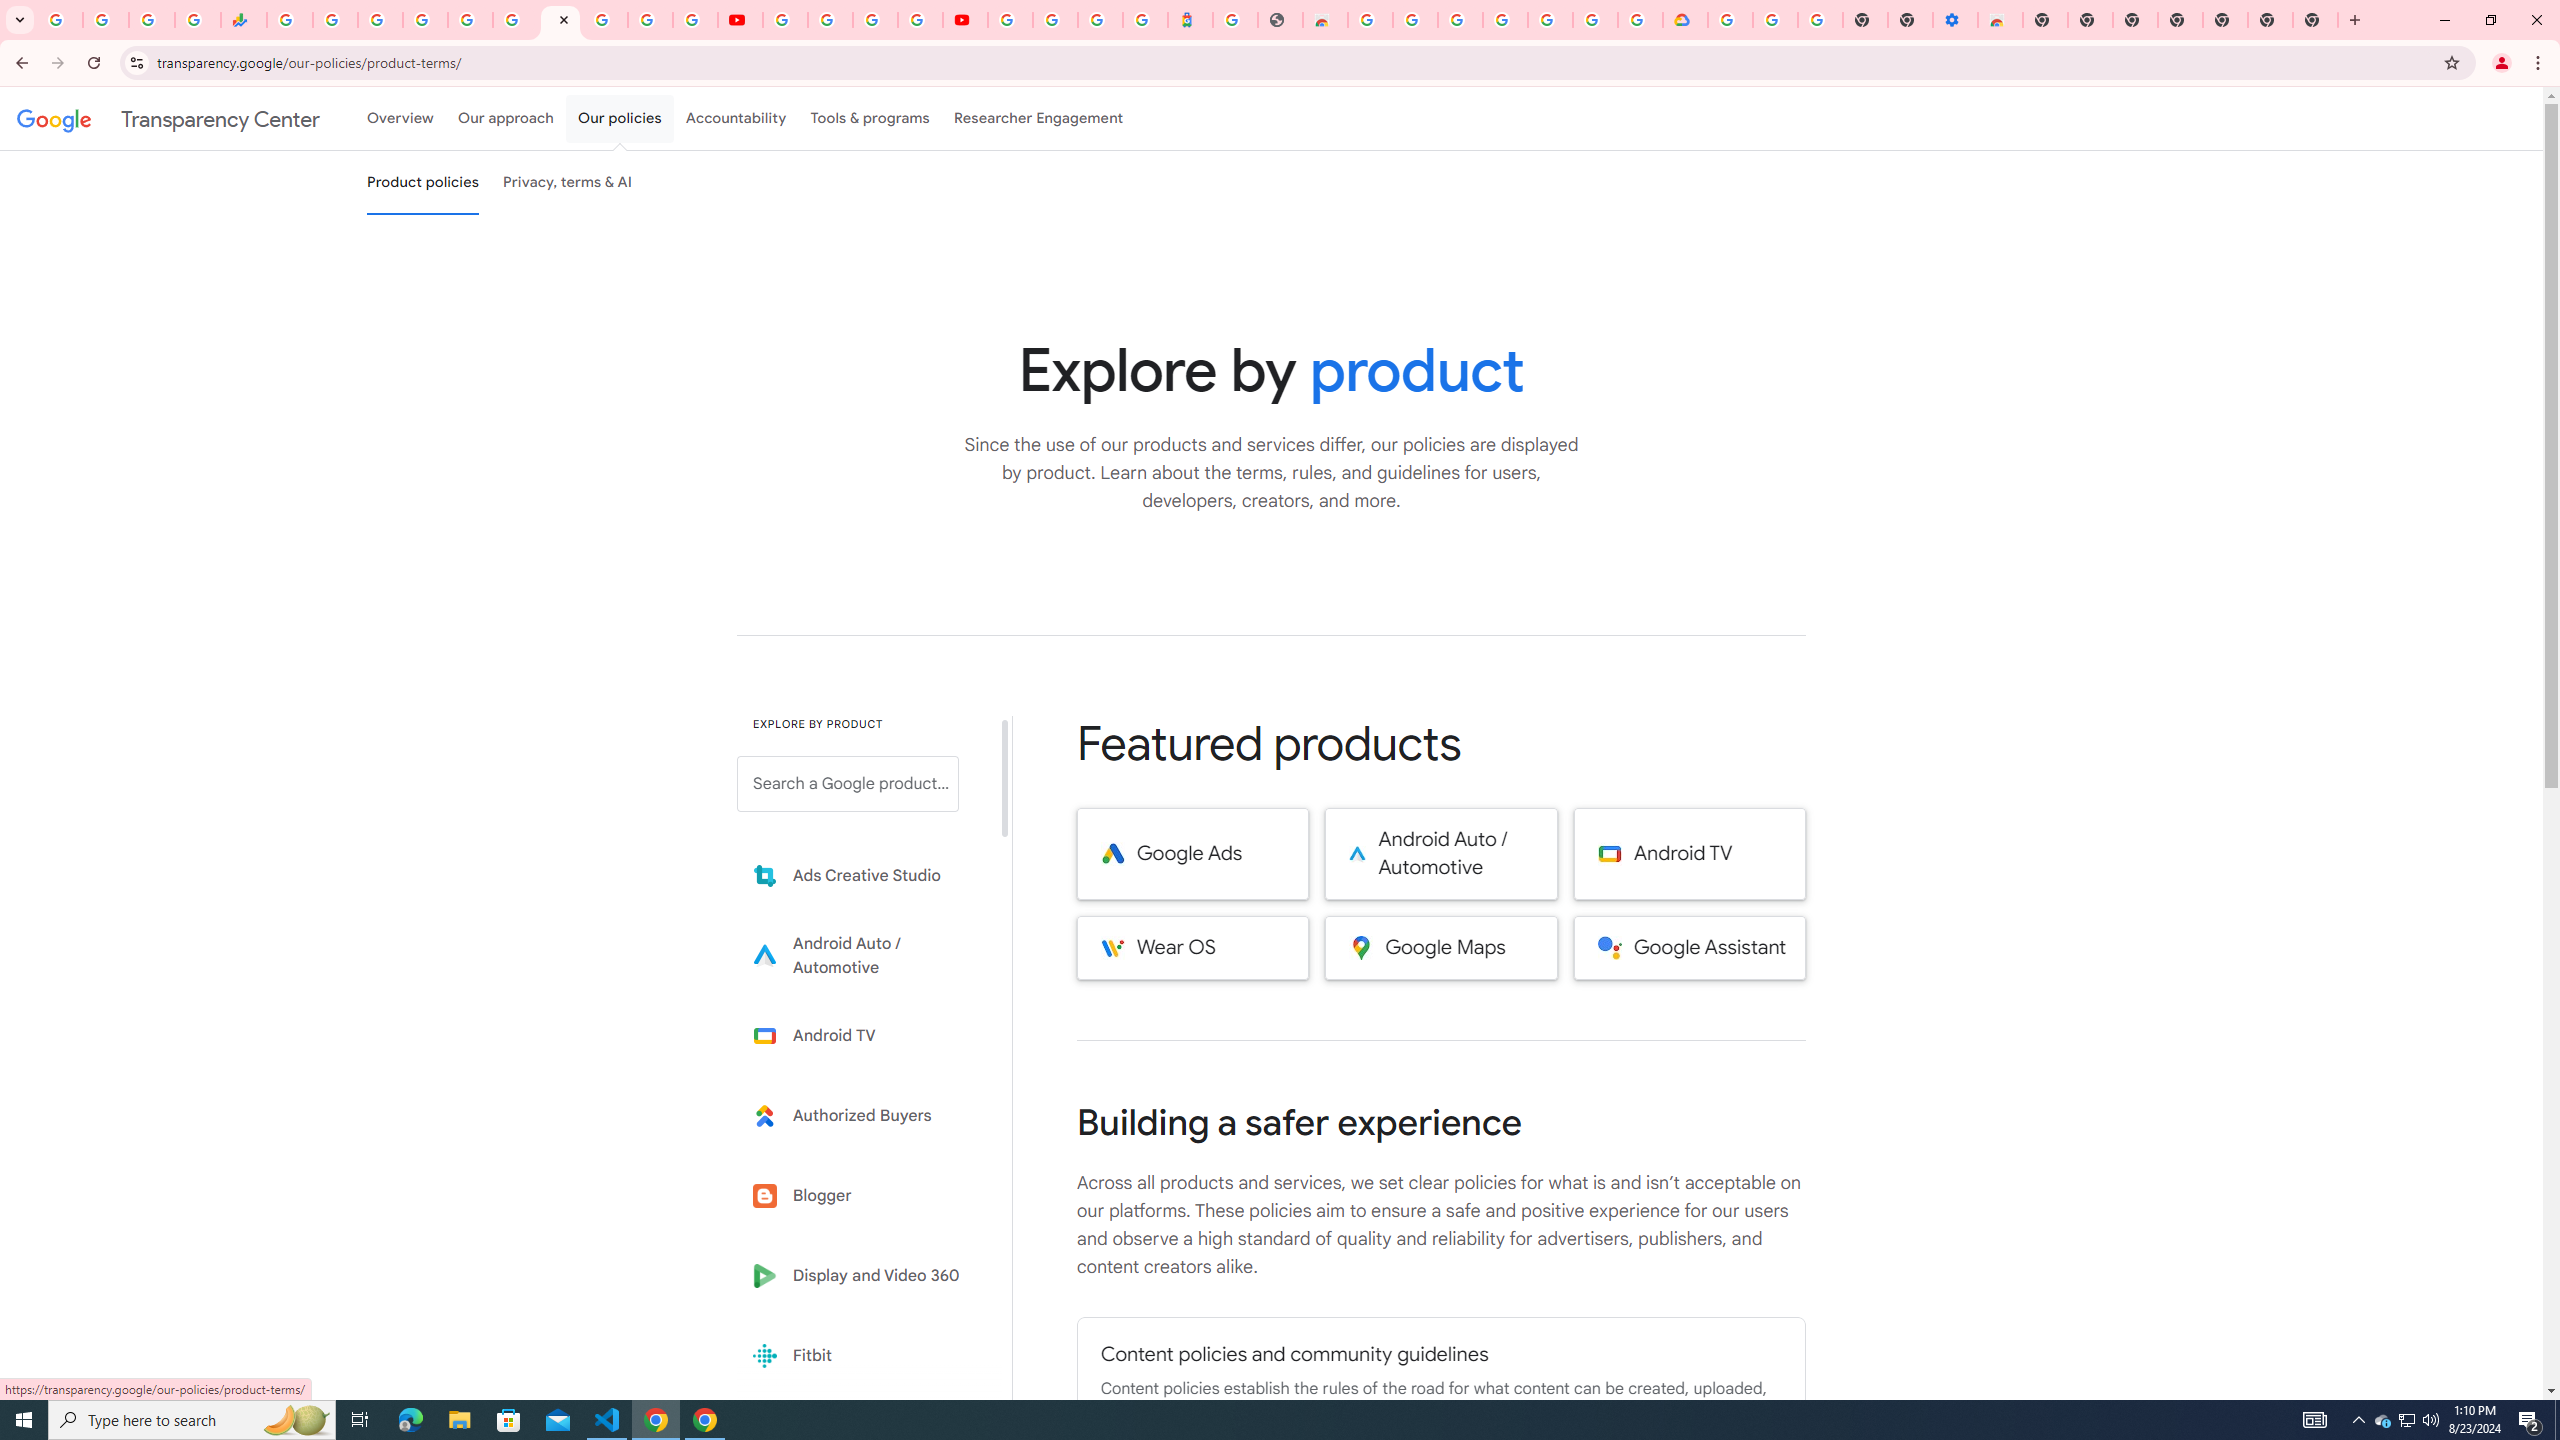 The image size is (2560, 1440). Describe the element at coordinates (862, 1356) in the screenshot. I see `Fitbit` at that location.